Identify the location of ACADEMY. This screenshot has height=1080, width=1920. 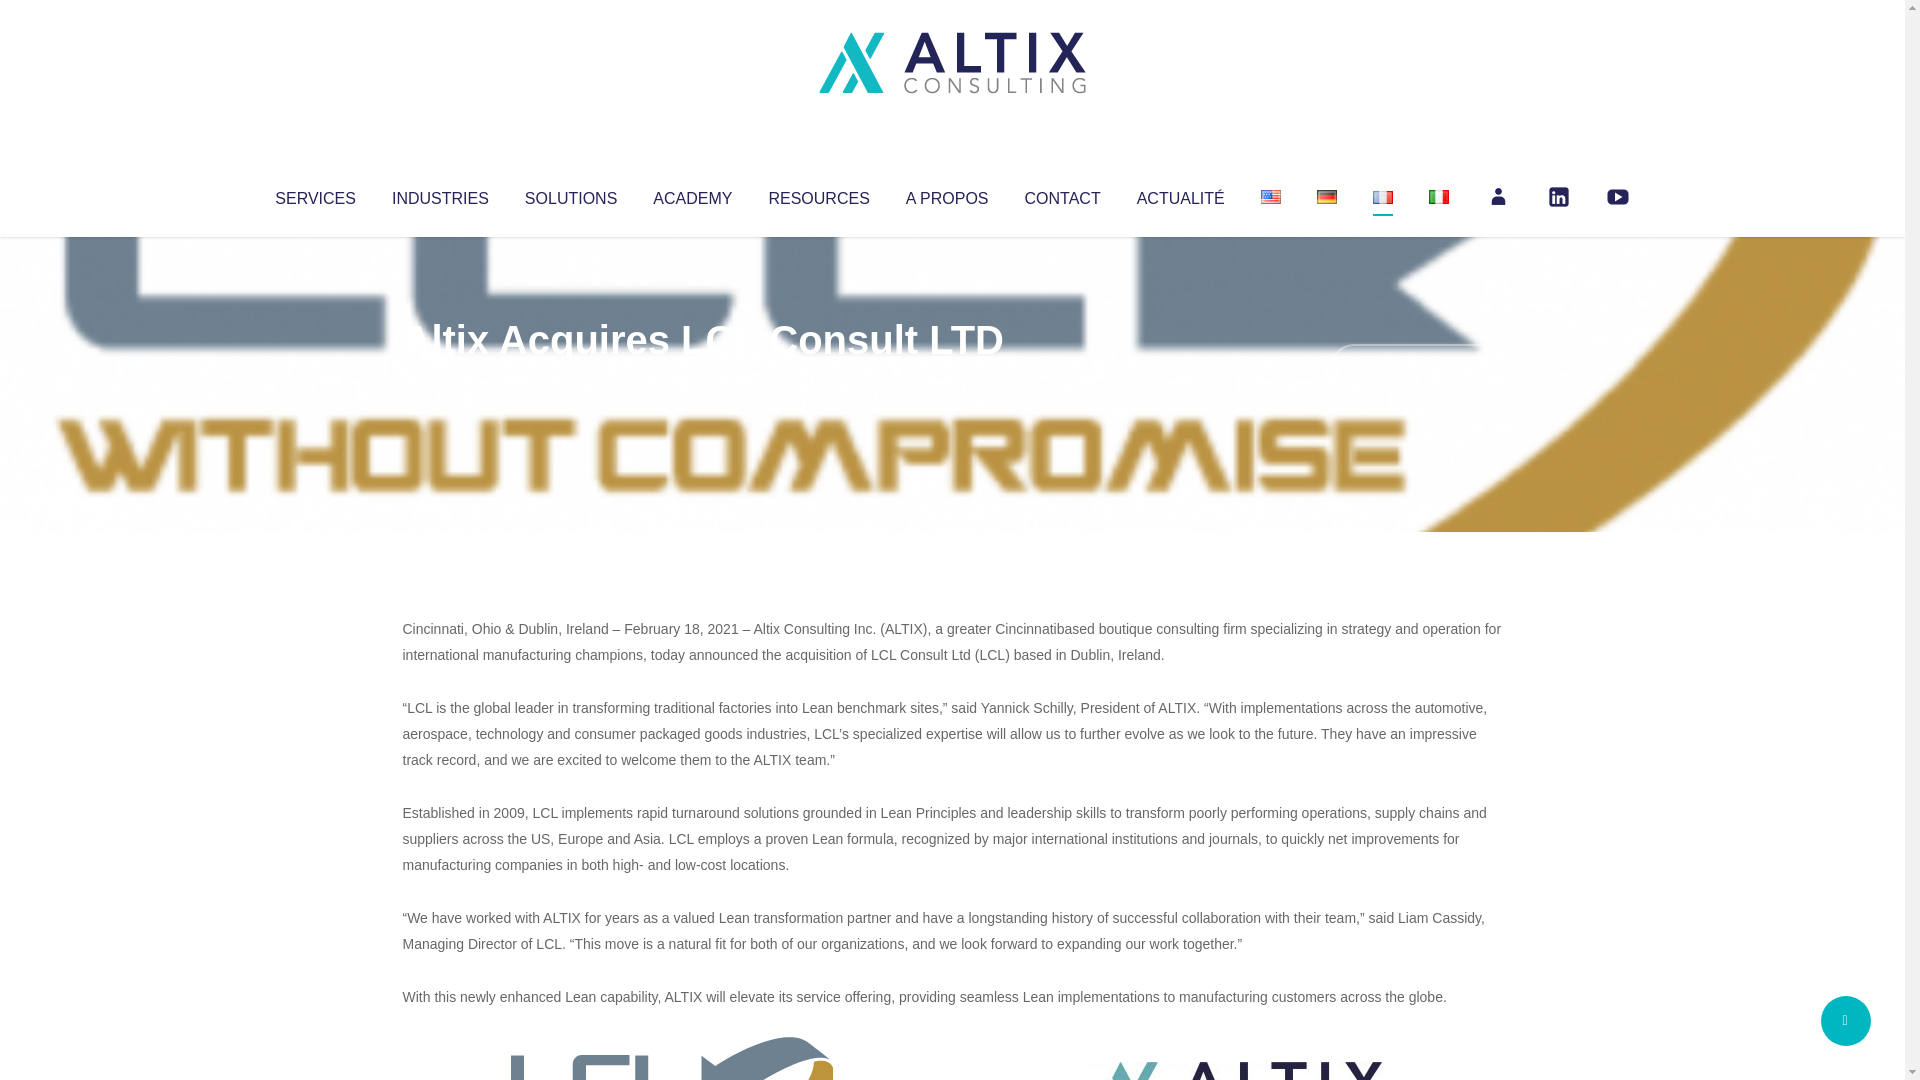
(692, 194).